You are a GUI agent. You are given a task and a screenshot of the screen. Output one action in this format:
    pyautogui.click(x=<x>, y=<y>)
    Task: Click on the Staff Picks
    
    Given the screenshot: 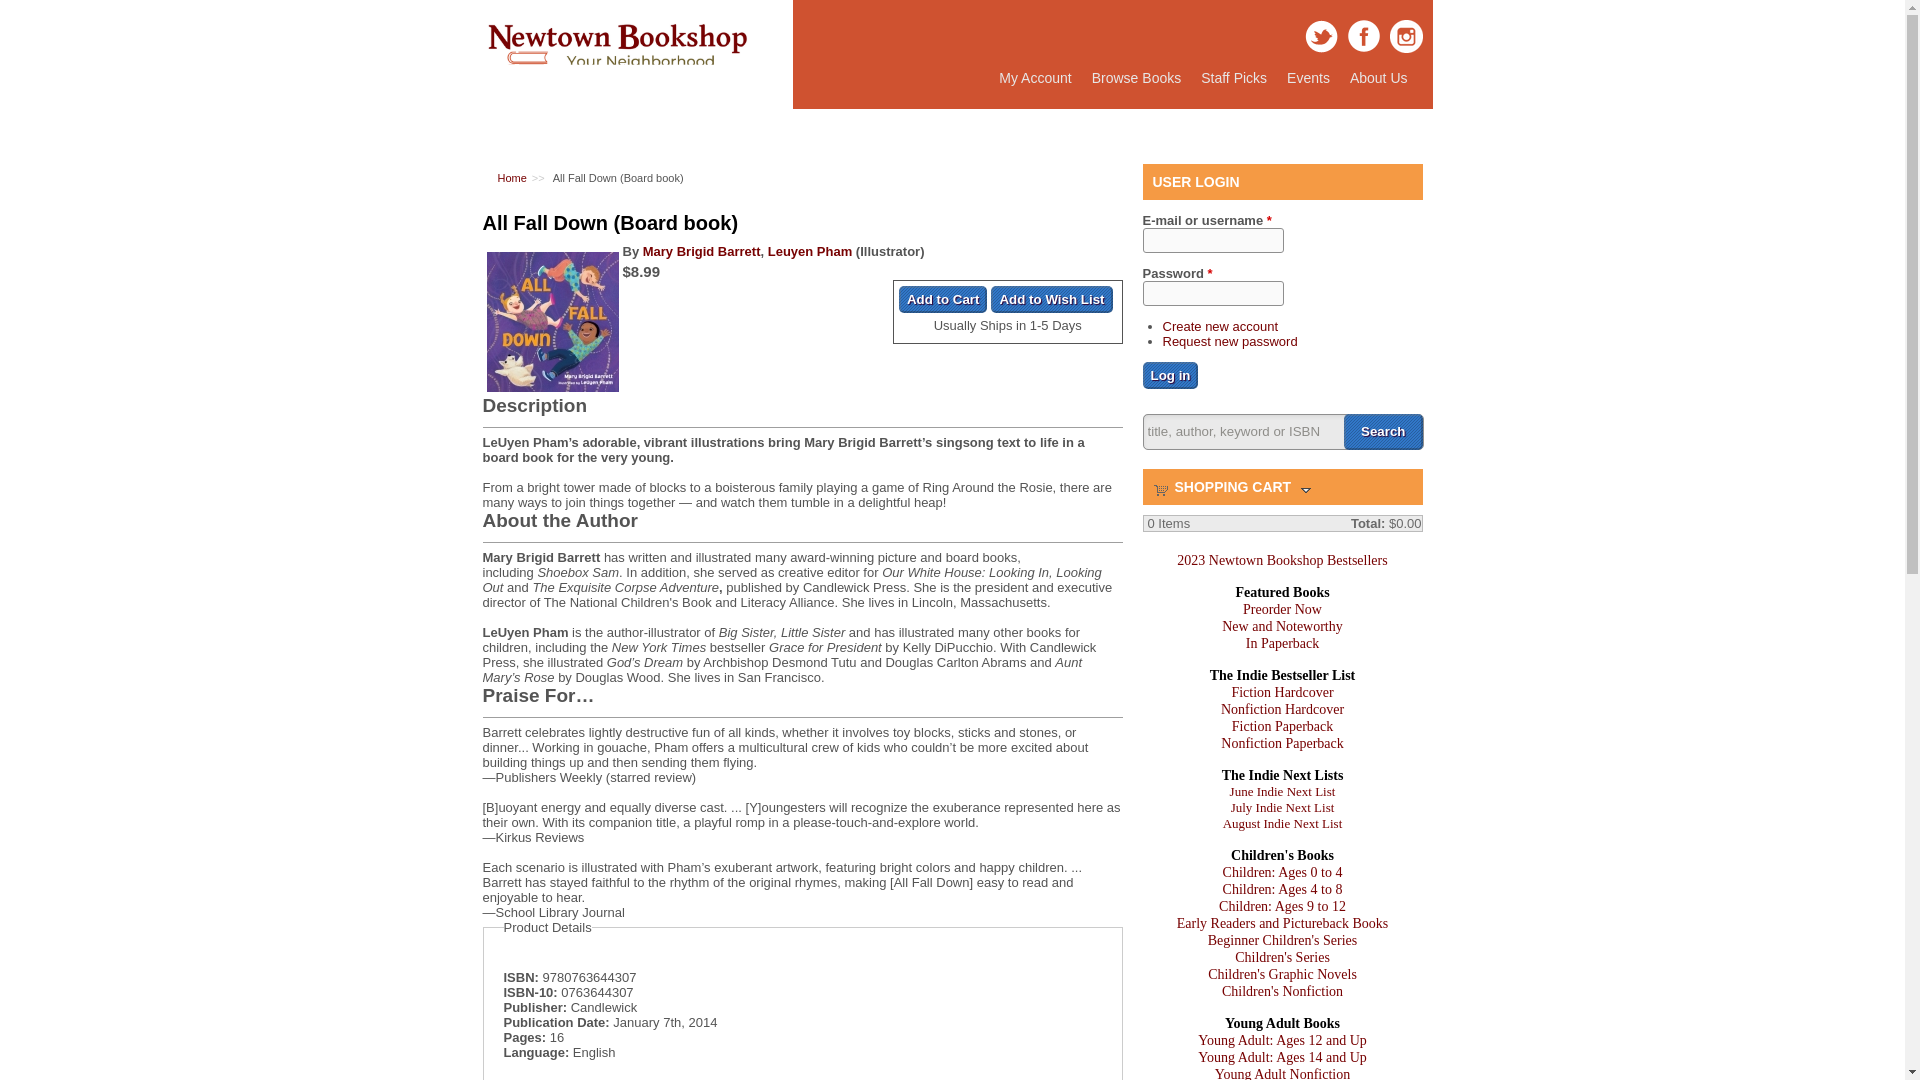 What is the action you would take?
    pyautogui.click(x=1233, y=78)
    